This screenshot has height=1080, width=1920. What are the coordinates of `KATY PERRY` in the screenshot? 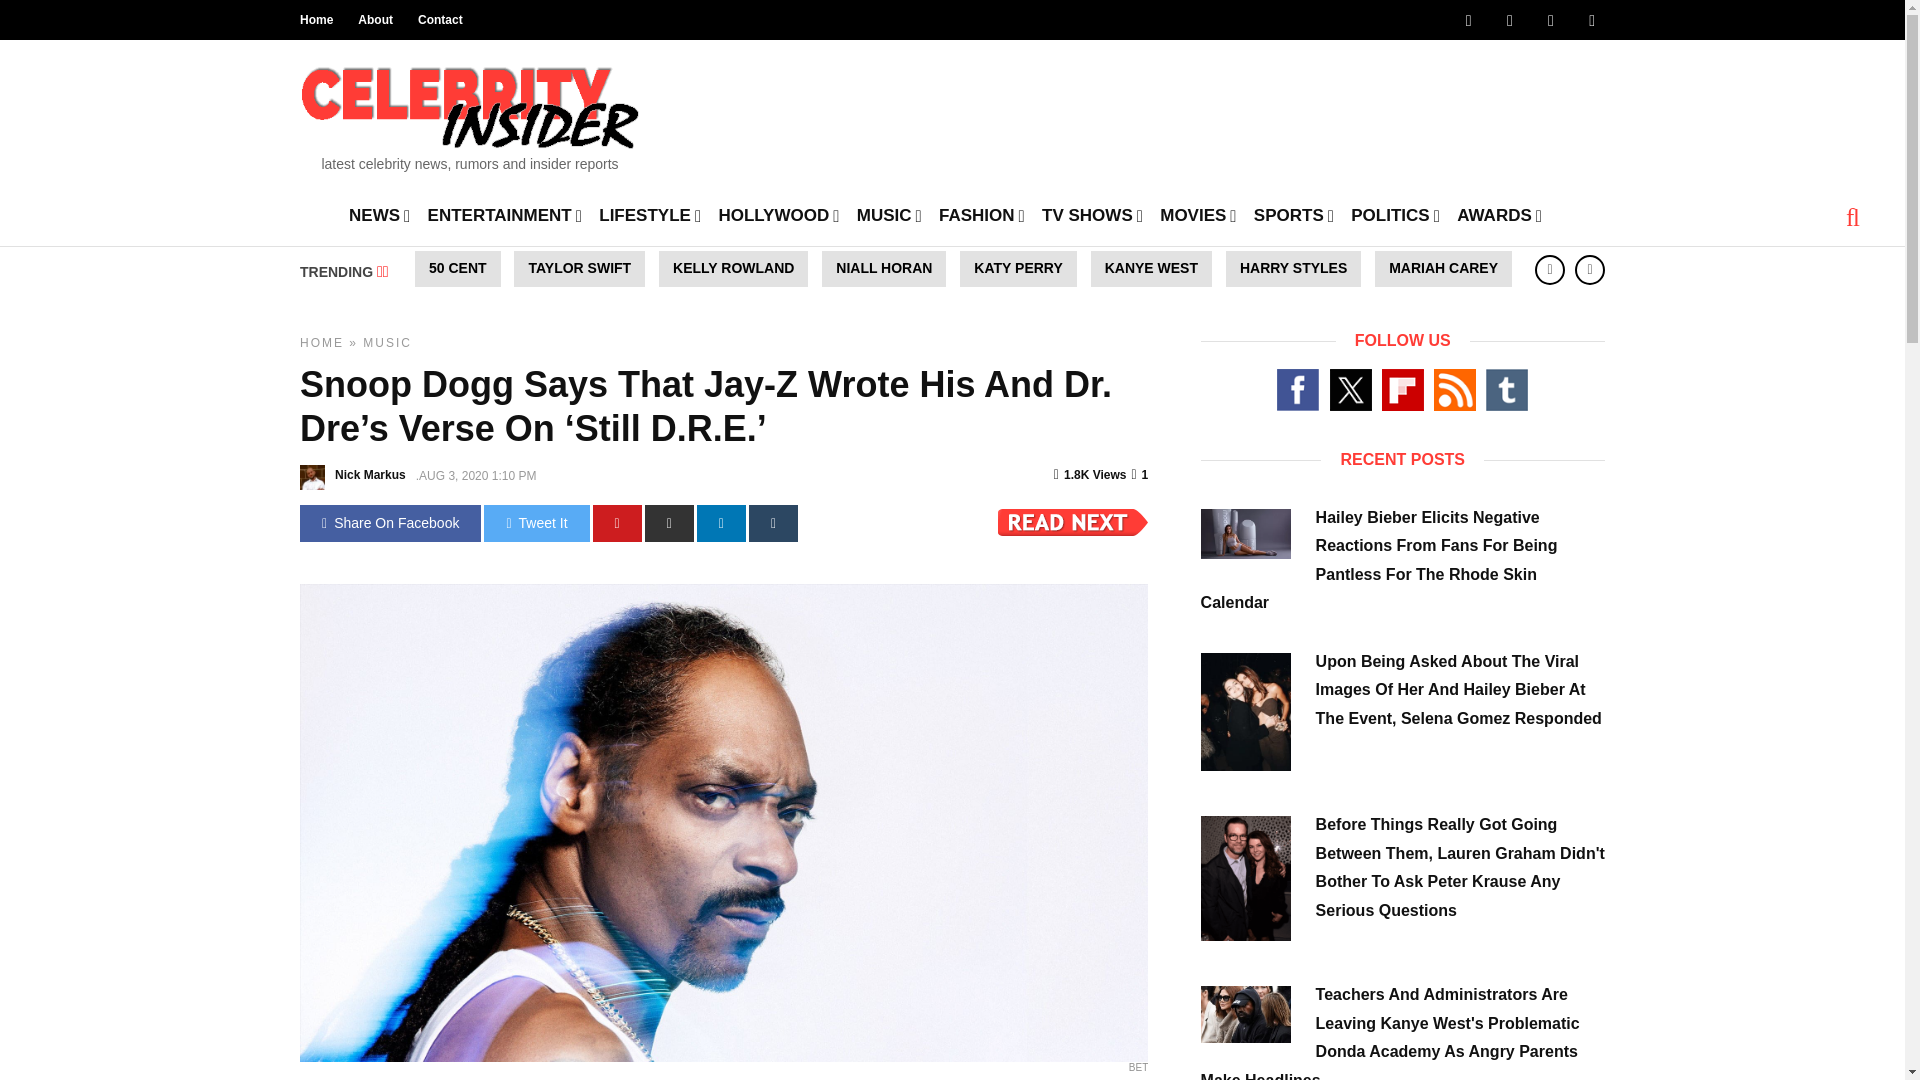 It's located at (1018, 268).